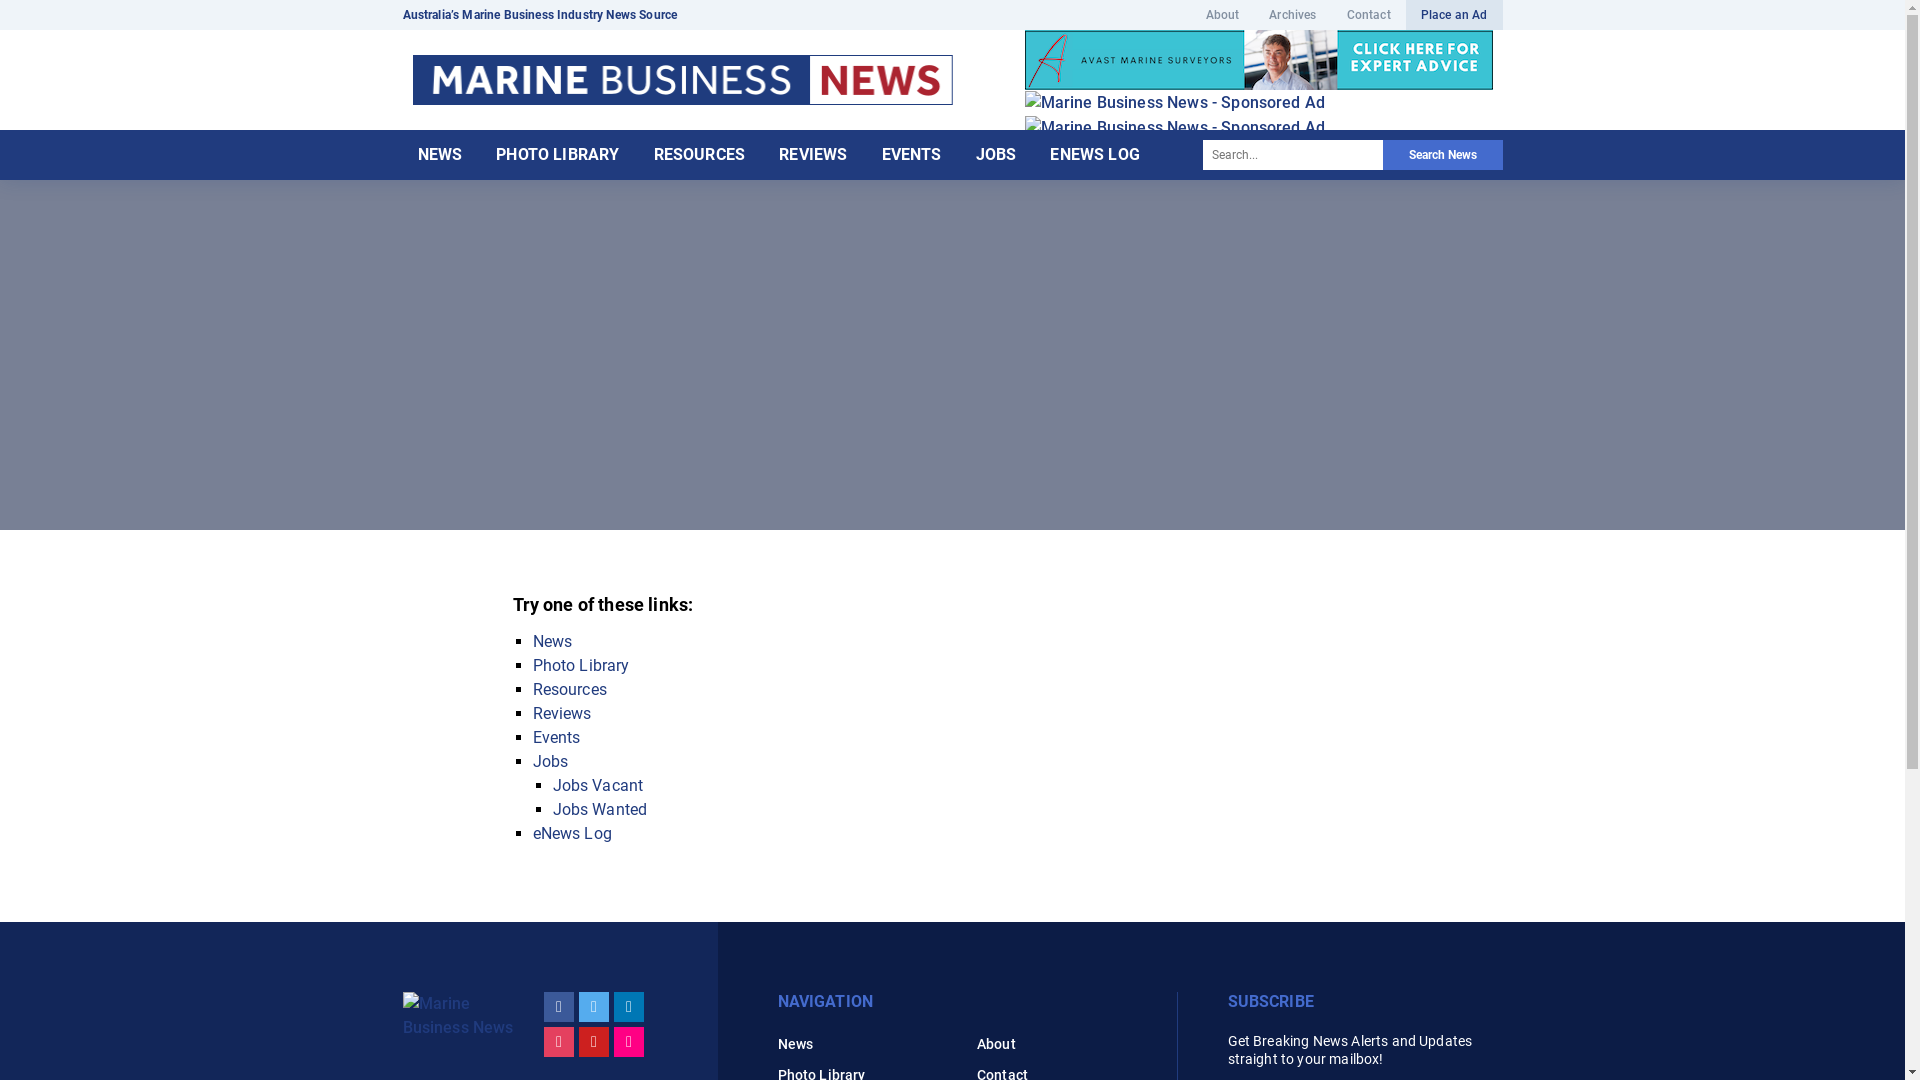 This screenshot has height=1080, width=1920. What do you see at coordinates (598, 786) in the screenshot?
I see `Jobs Vacant` at bounding box center [598, 786].